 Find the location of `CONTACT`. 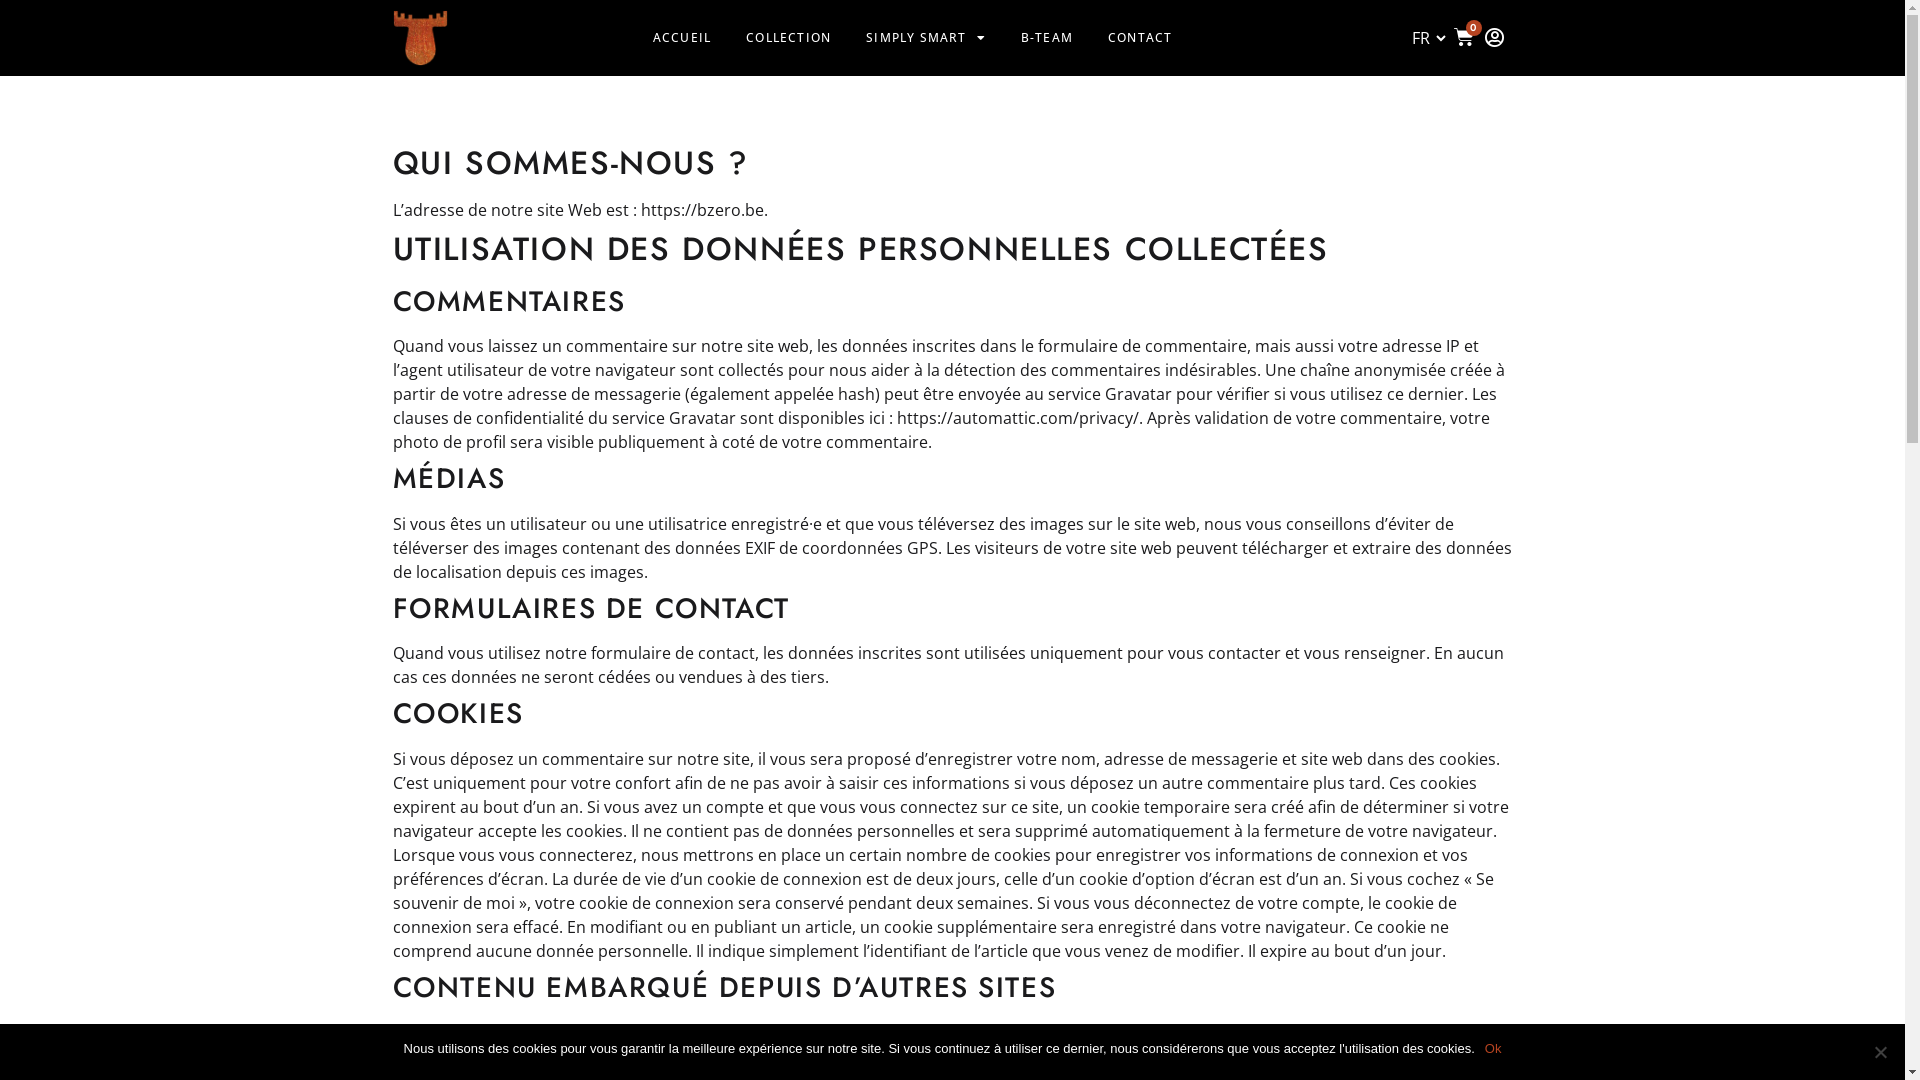

CONTACT is located at coordinates (1140, 38).